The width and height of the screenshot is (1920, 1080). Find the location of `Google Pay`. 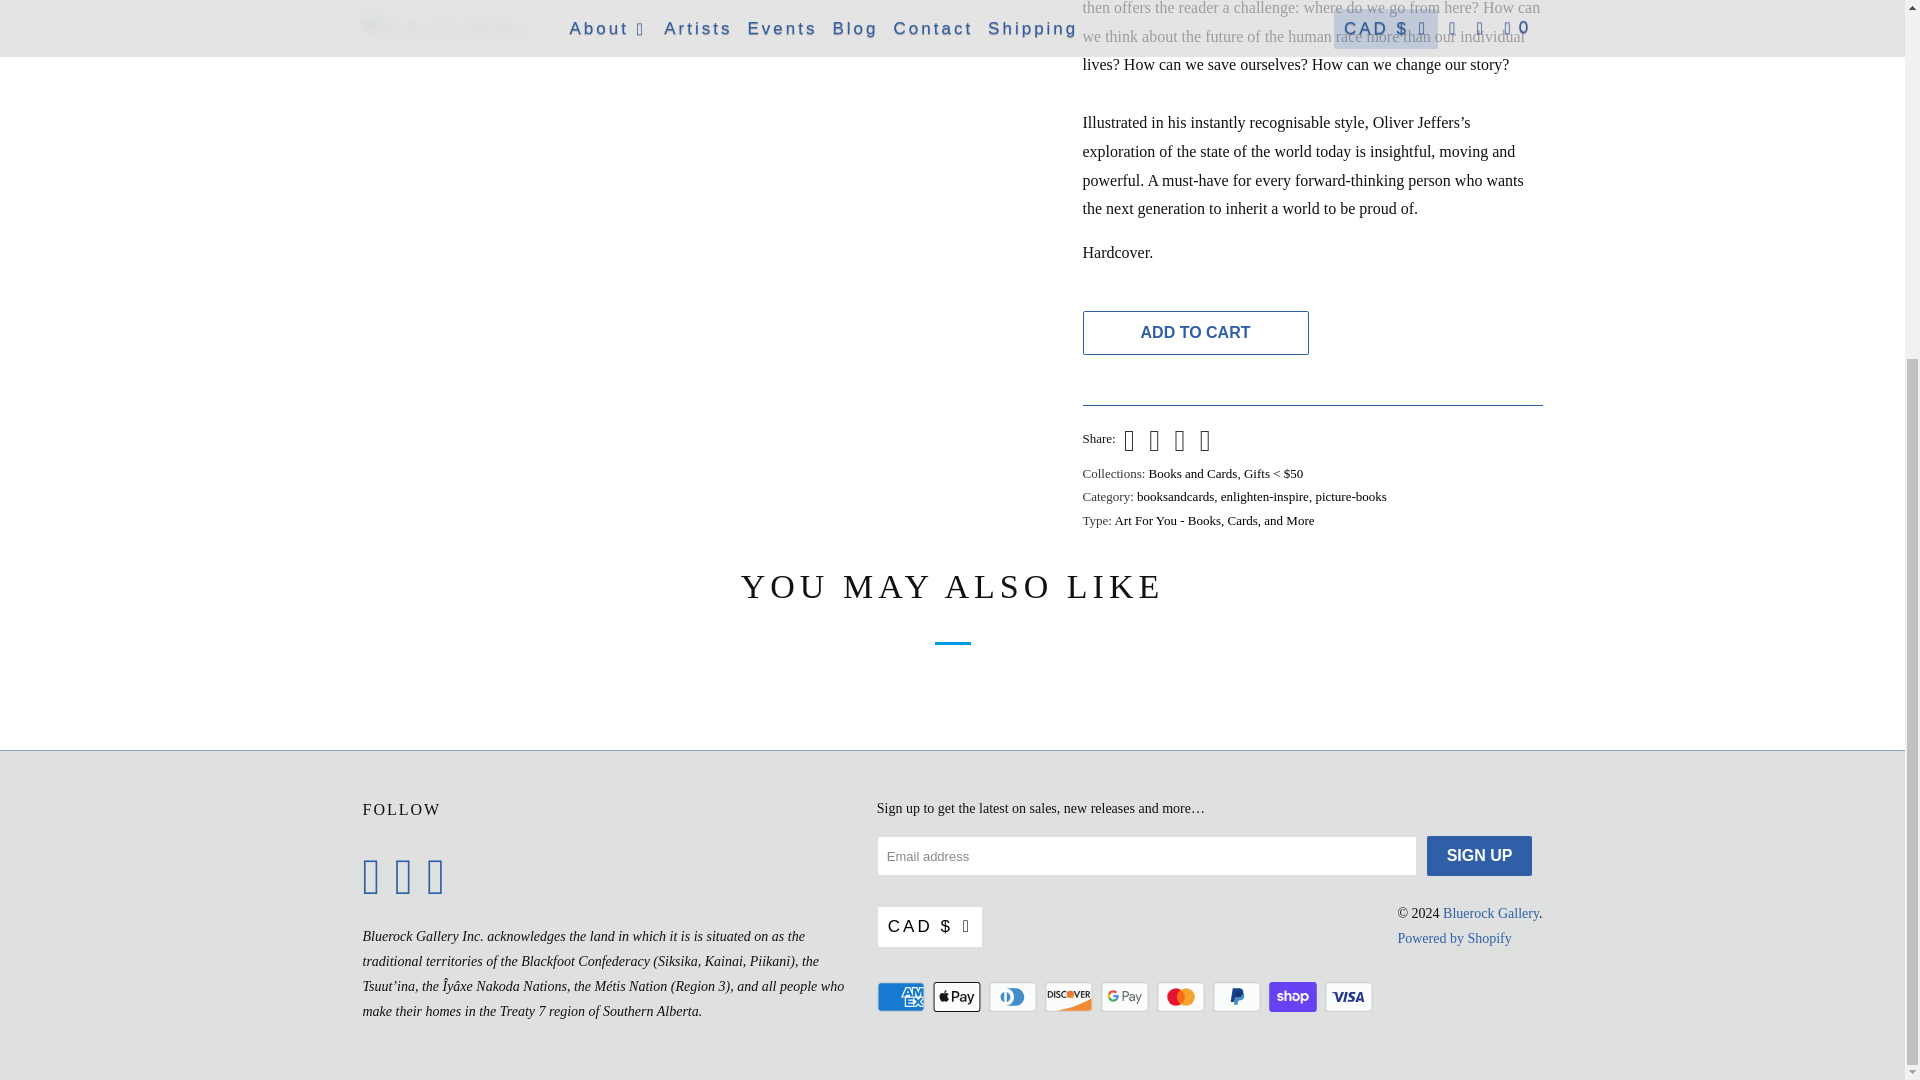

Google Pay is located at coordinates (1126, 996).